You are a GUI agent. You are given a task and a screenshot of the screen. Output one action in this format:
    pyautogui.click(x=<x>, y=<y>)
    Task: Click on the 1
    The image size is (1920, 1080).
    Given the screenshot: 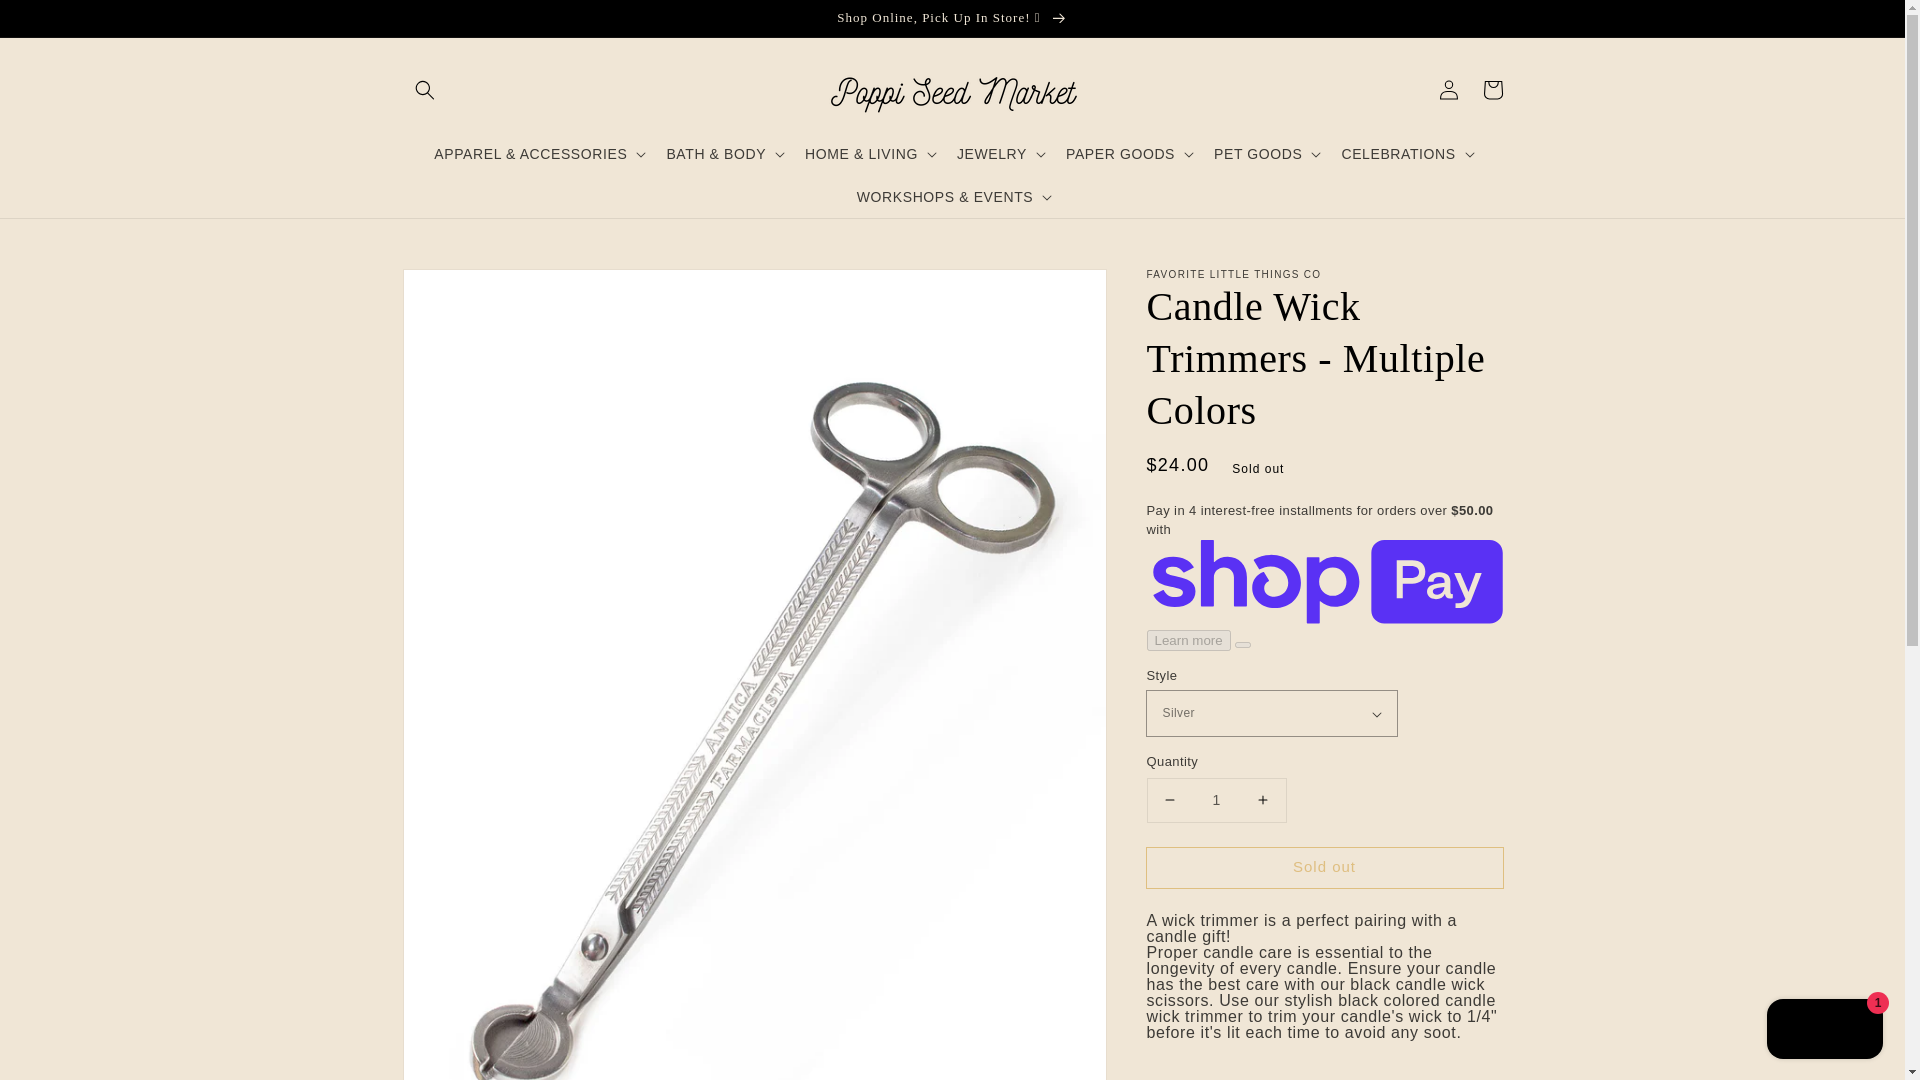 What is the action you would take?
    pyautogui.click(x=1216, y=800)
    